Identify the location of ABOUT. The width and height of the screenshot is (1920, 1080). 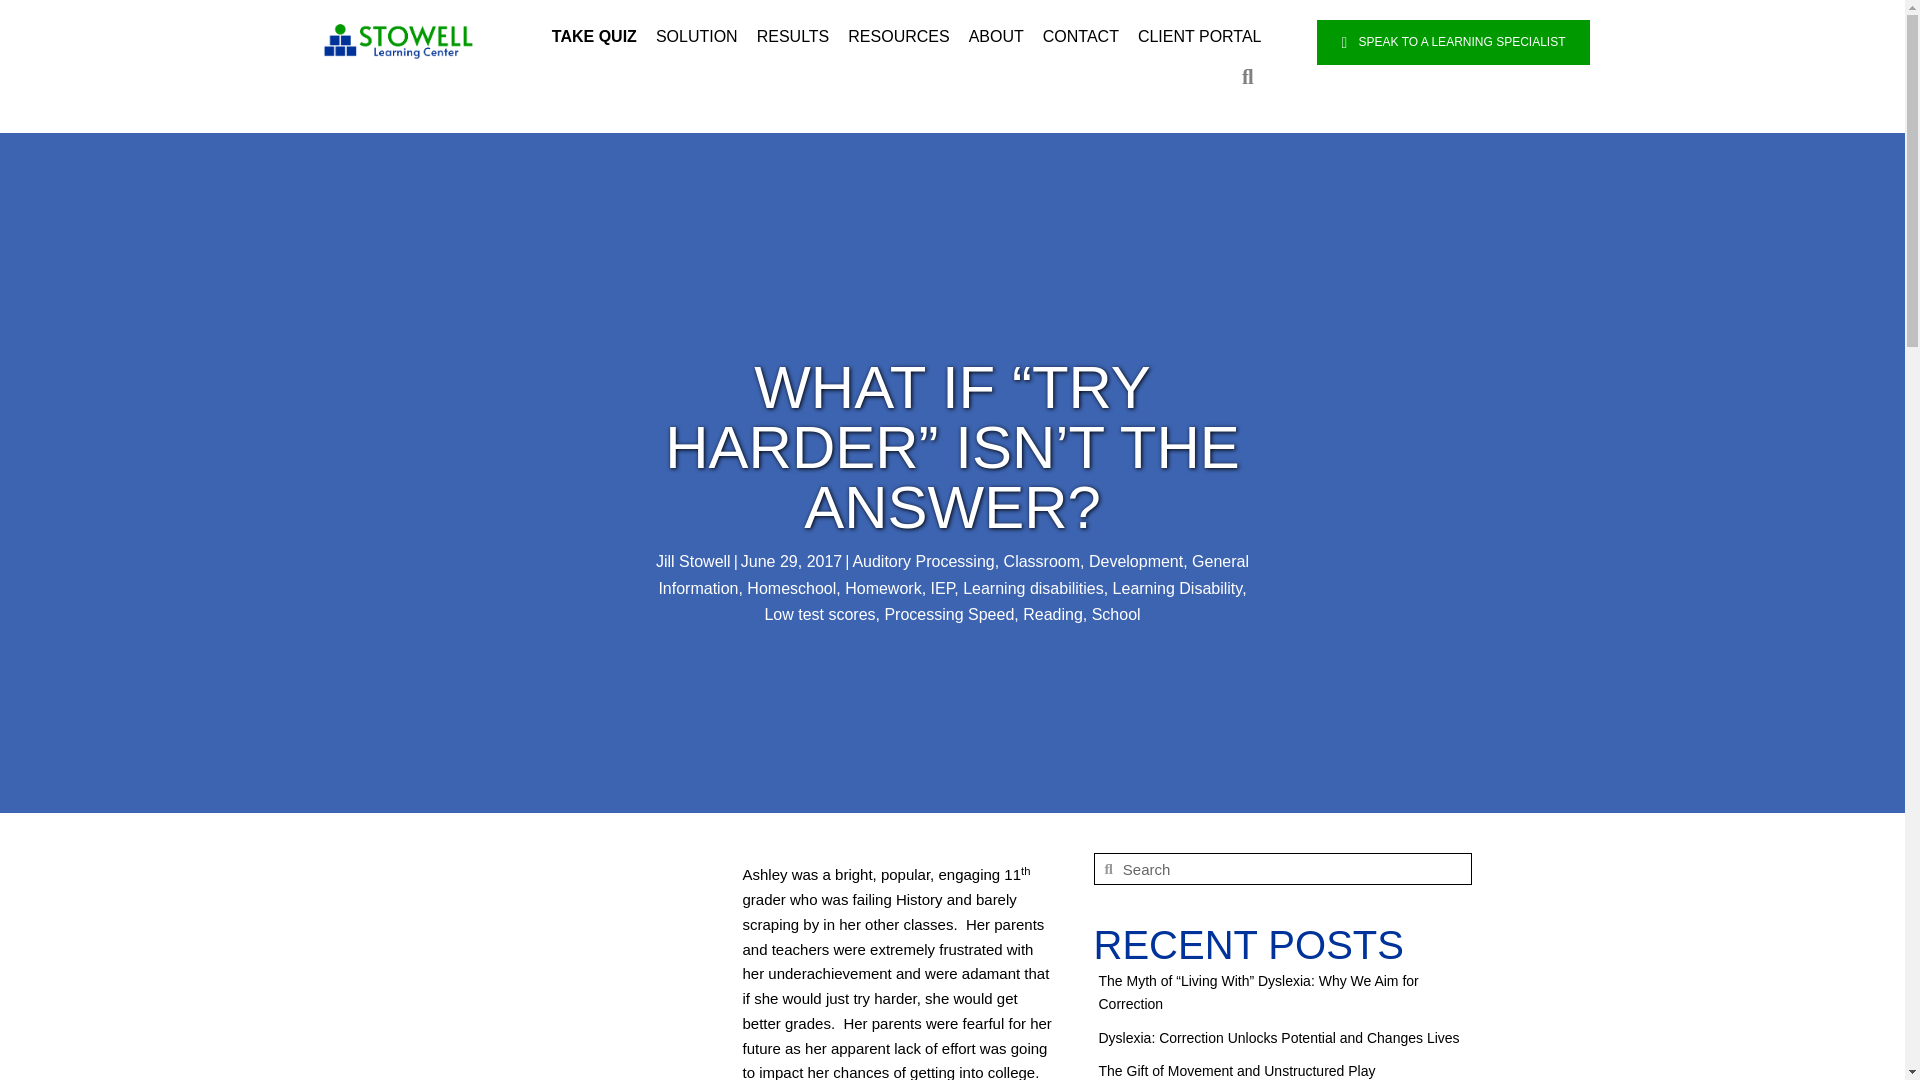
(996, 37).